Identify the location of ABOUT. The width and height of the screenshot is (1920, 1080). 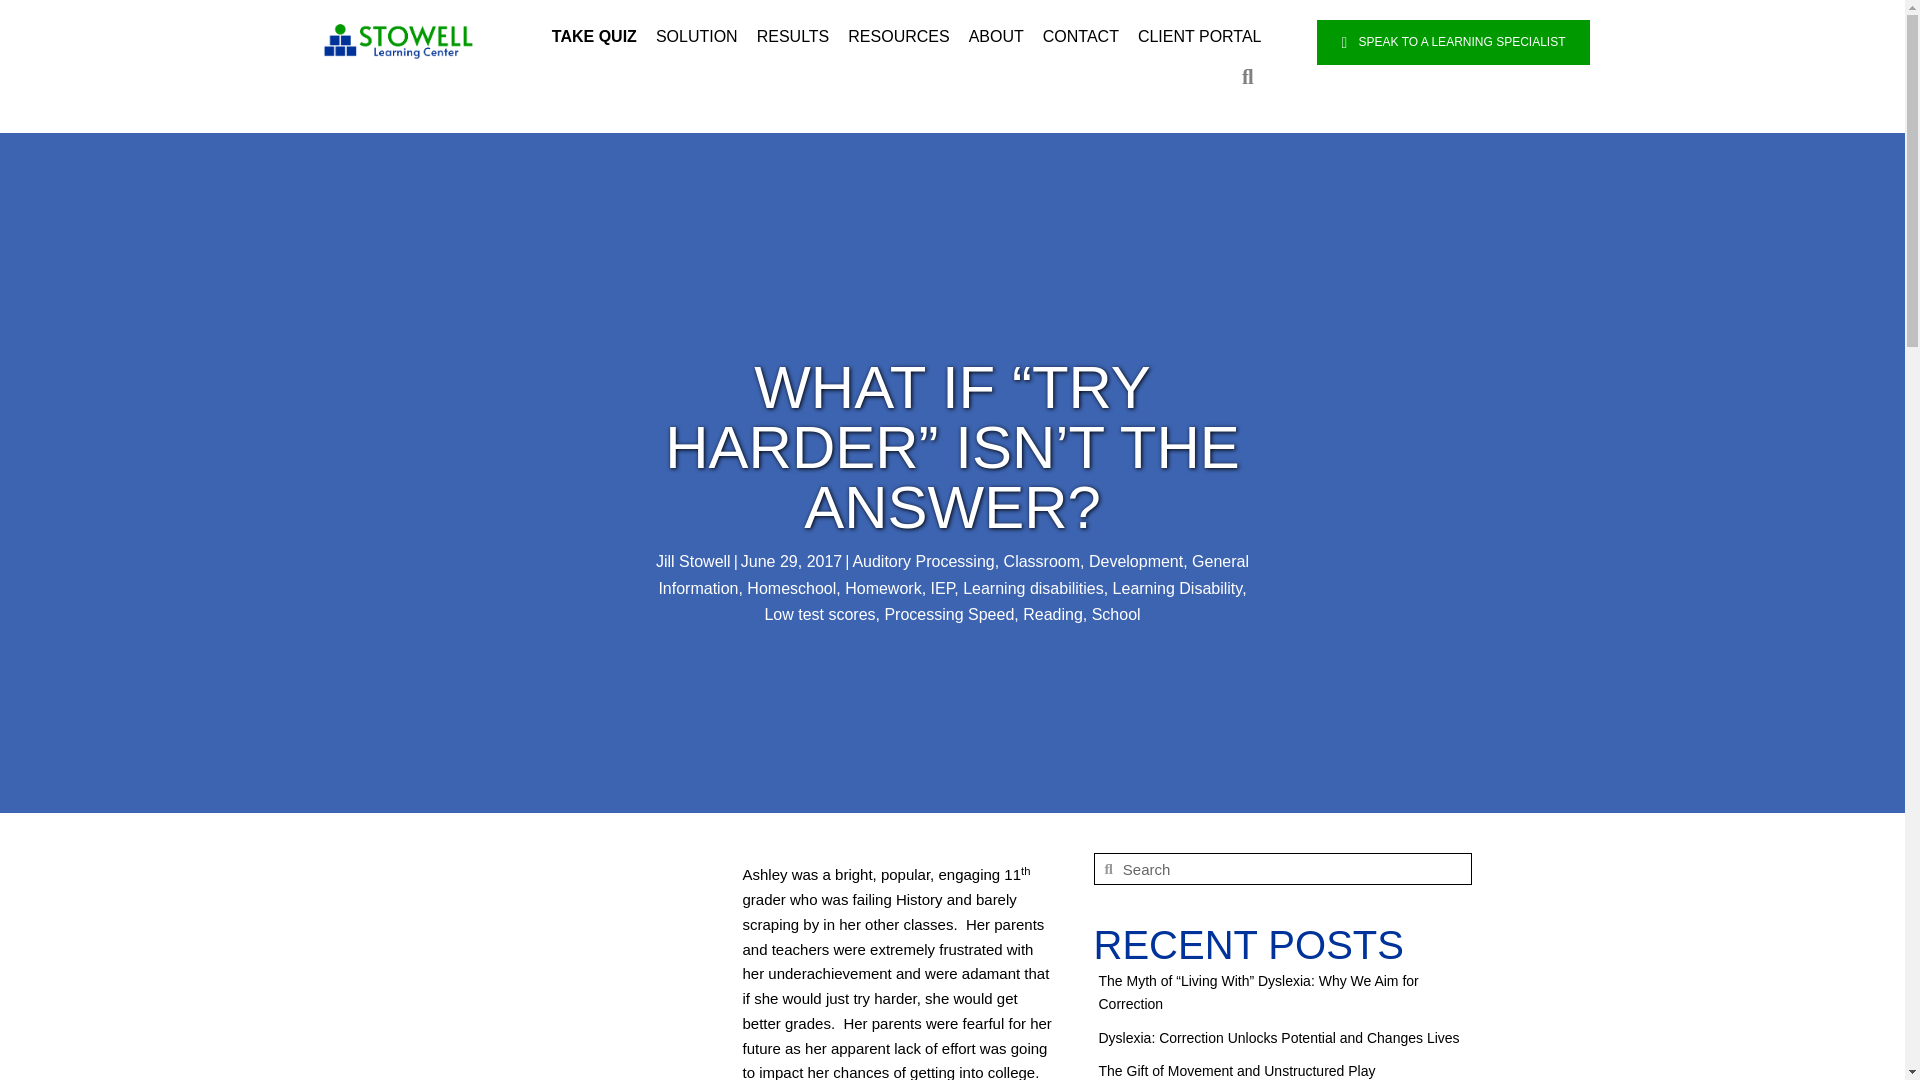
(996, 37).